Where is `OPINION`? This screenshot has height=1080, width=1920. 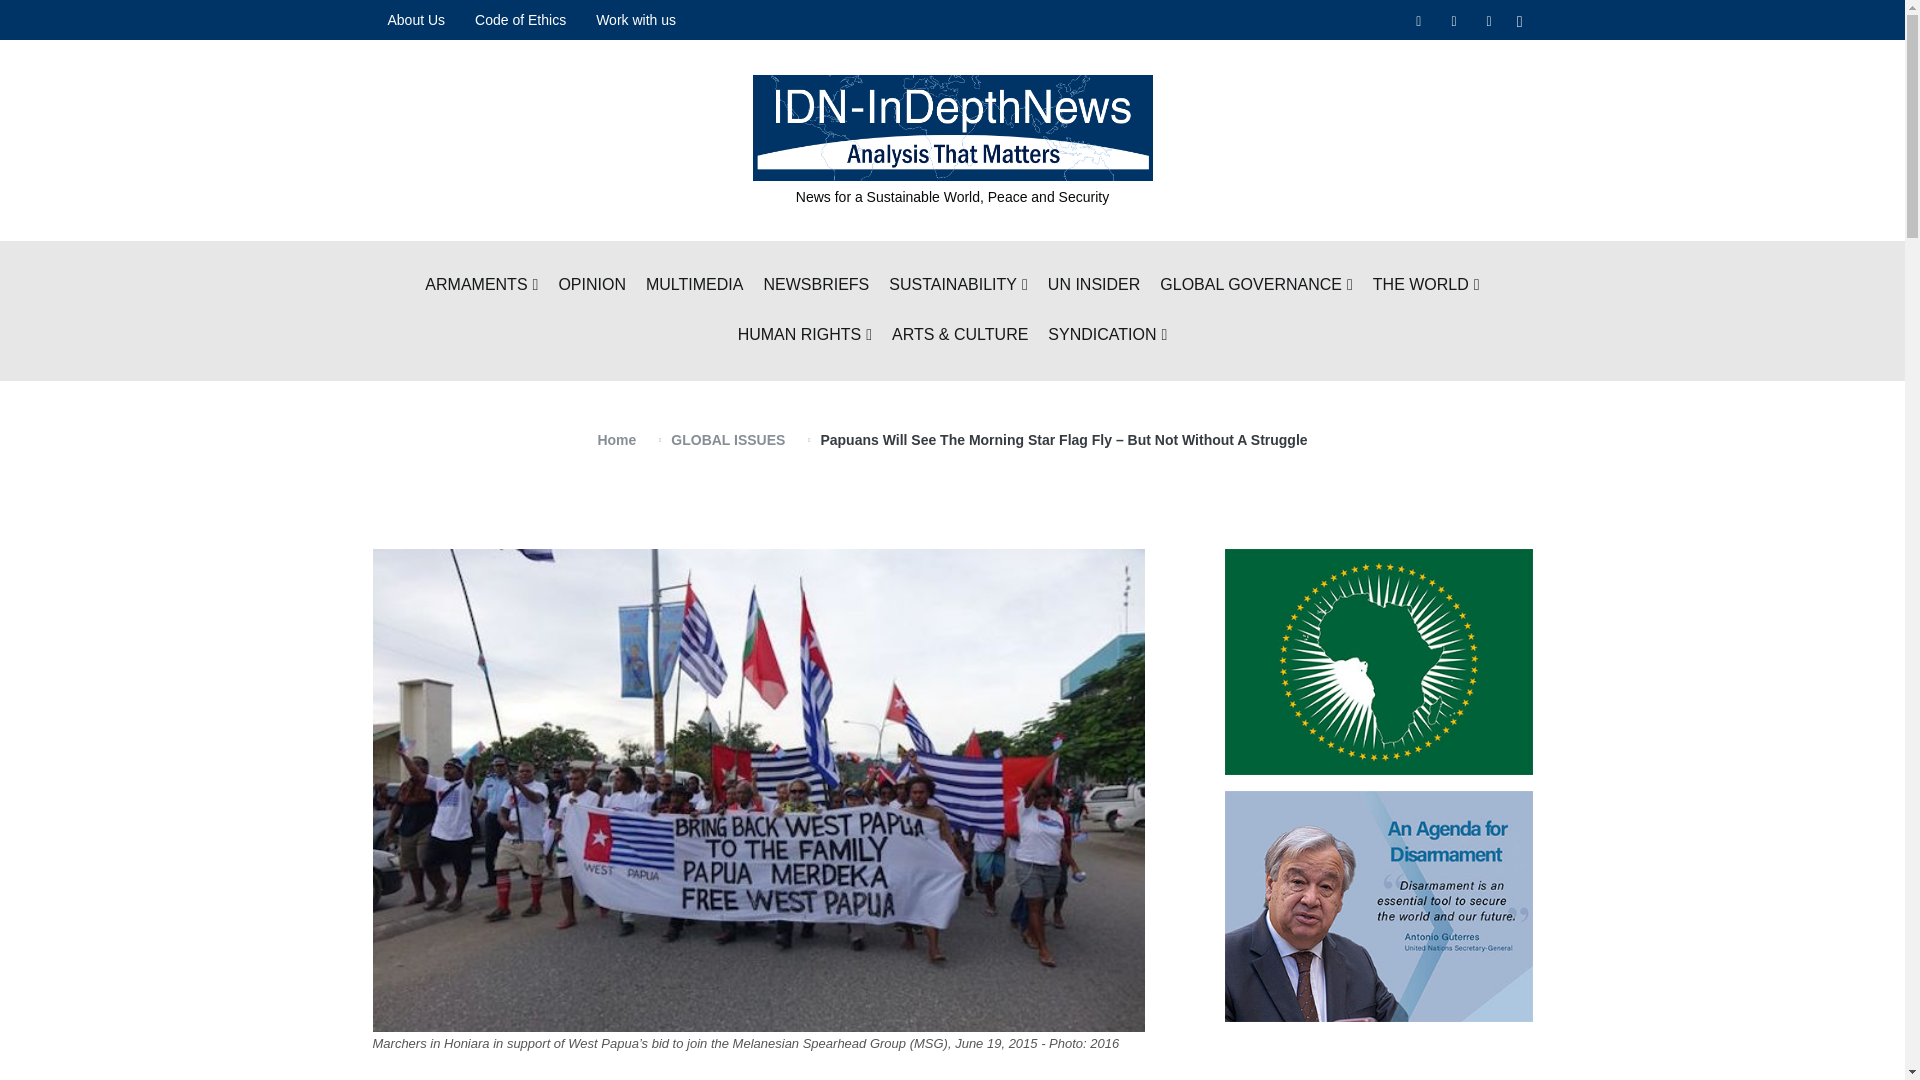 OPINION is located at coordinates (592, 286).